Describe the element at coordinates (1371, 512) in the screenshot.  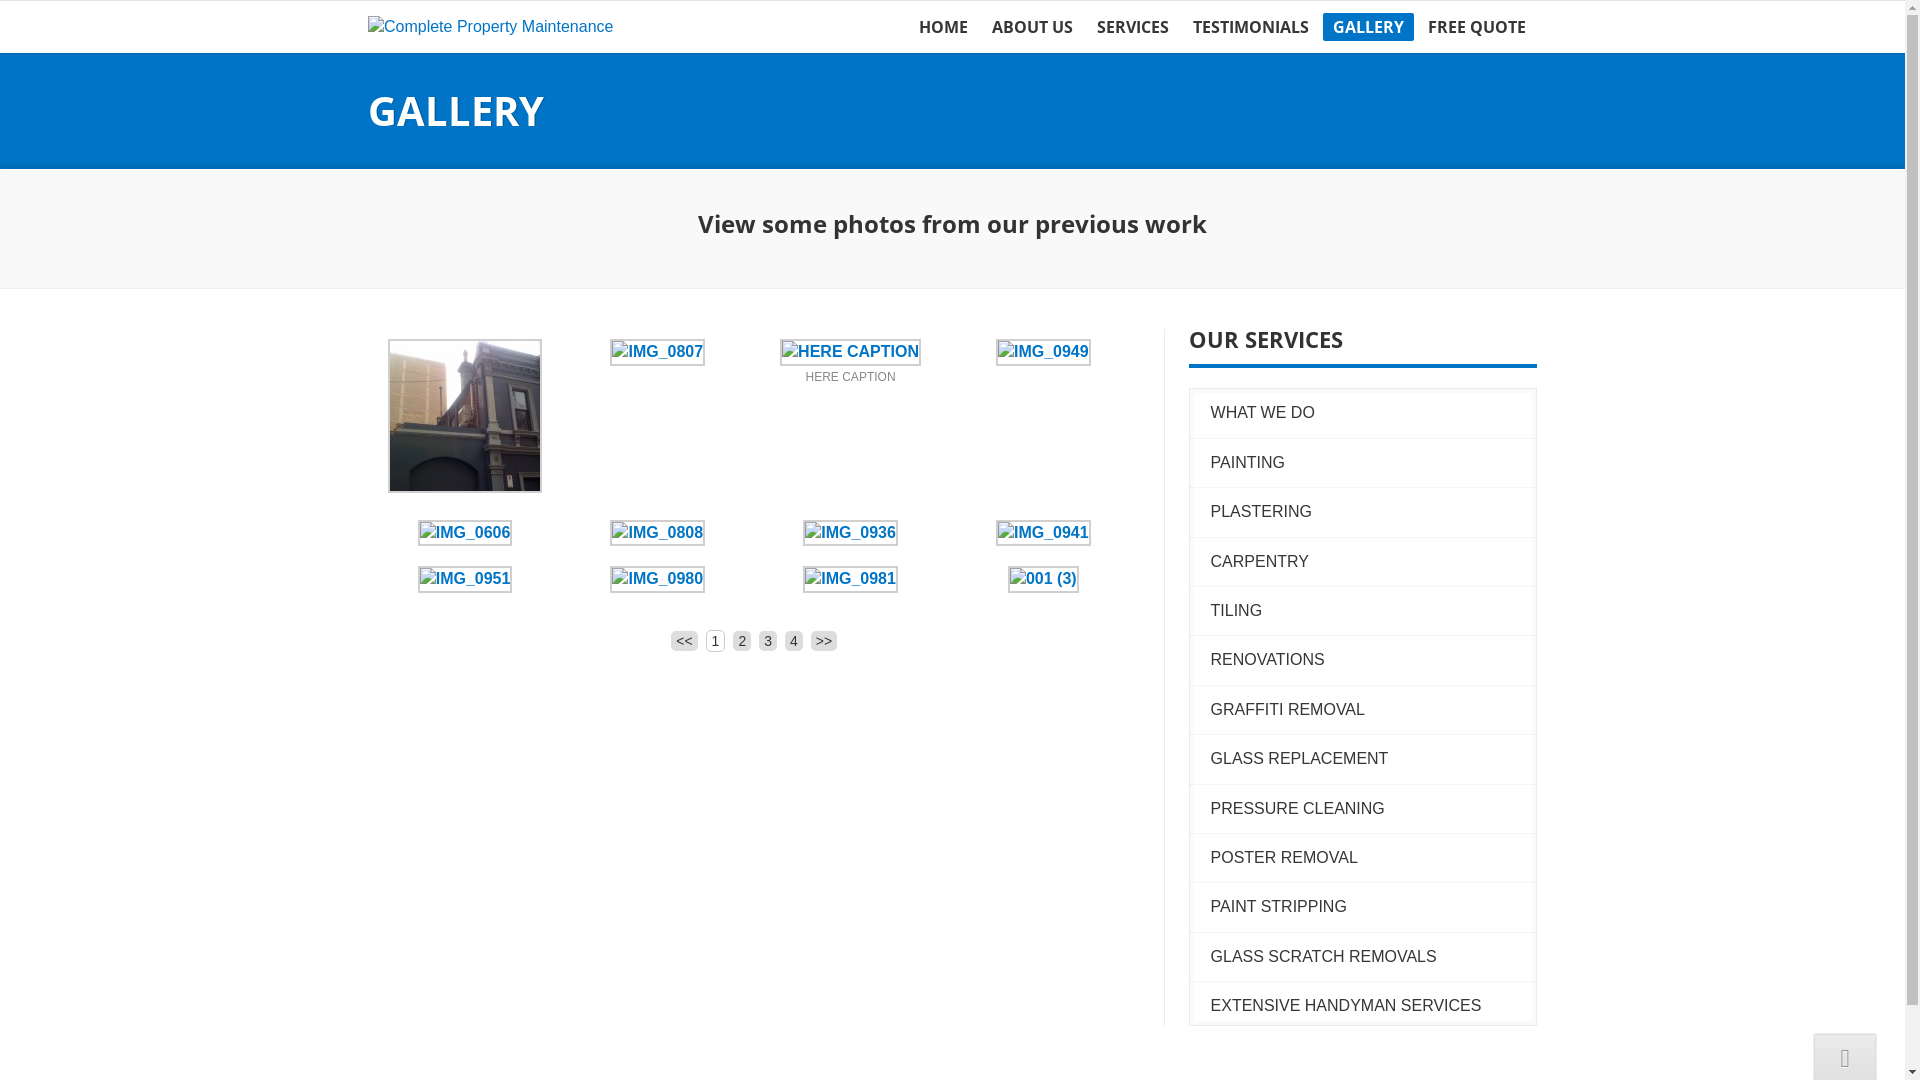
I see `PLASTERING` at that location.